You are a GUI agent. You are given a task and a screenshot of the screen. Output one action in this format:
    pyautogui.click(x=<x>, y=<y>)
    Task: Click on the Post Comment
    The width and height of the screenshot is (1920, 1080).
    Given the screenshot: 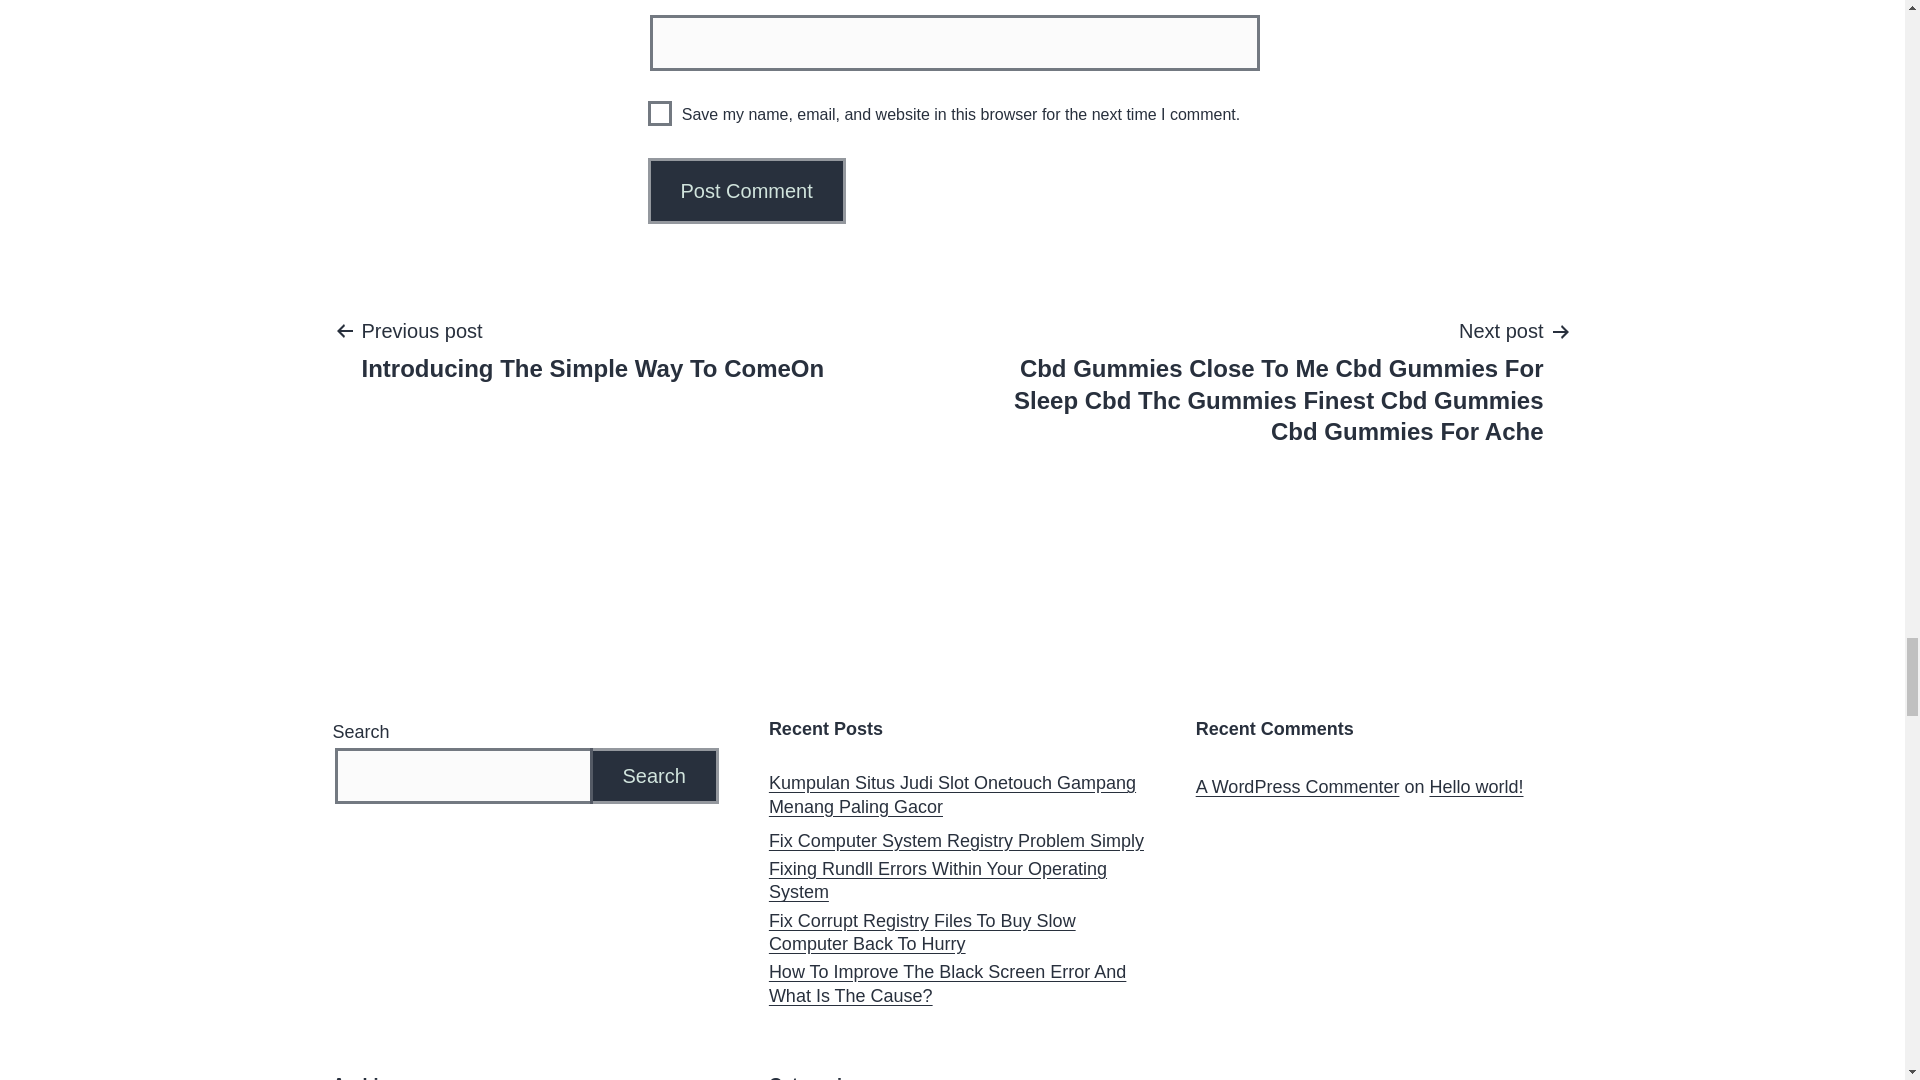 What is the action you would take?
    pyautogui.click(x=956, y=842)
    